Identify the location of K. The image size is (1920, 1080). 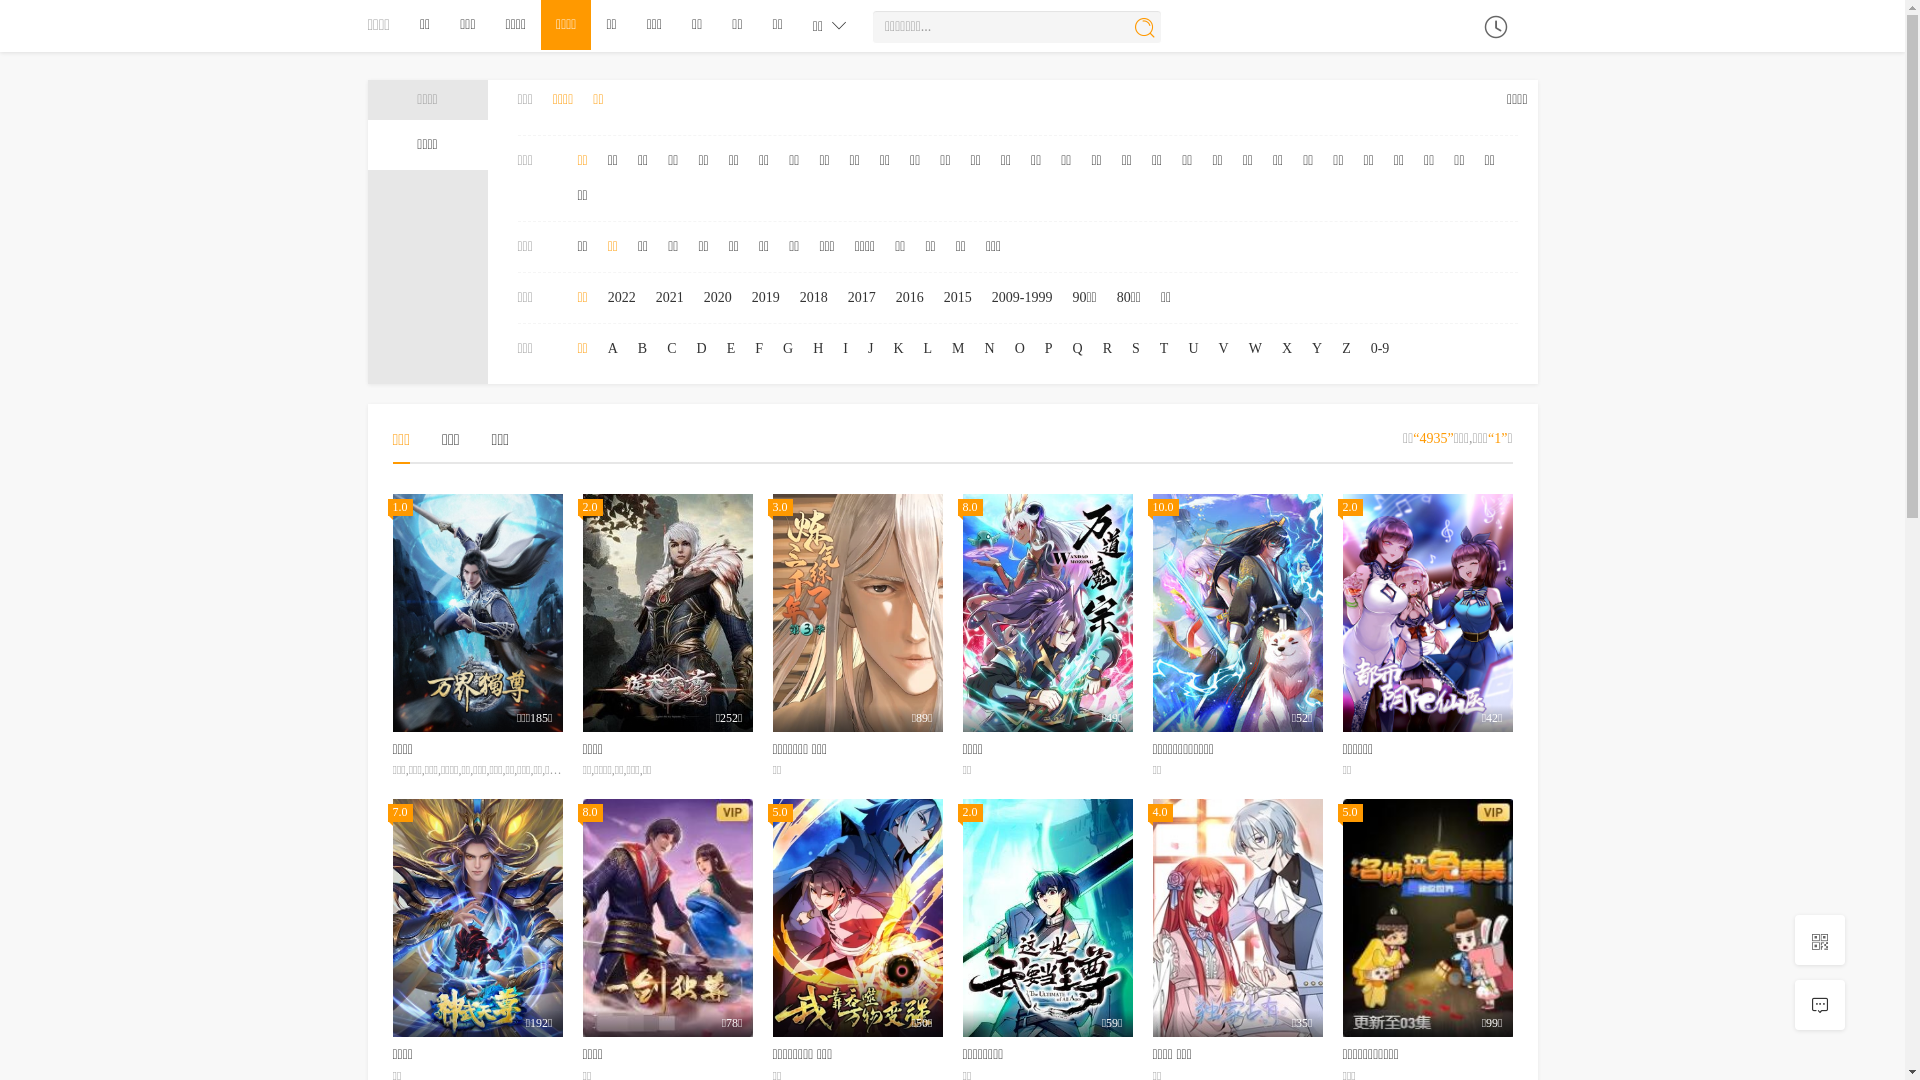
(898, 349).